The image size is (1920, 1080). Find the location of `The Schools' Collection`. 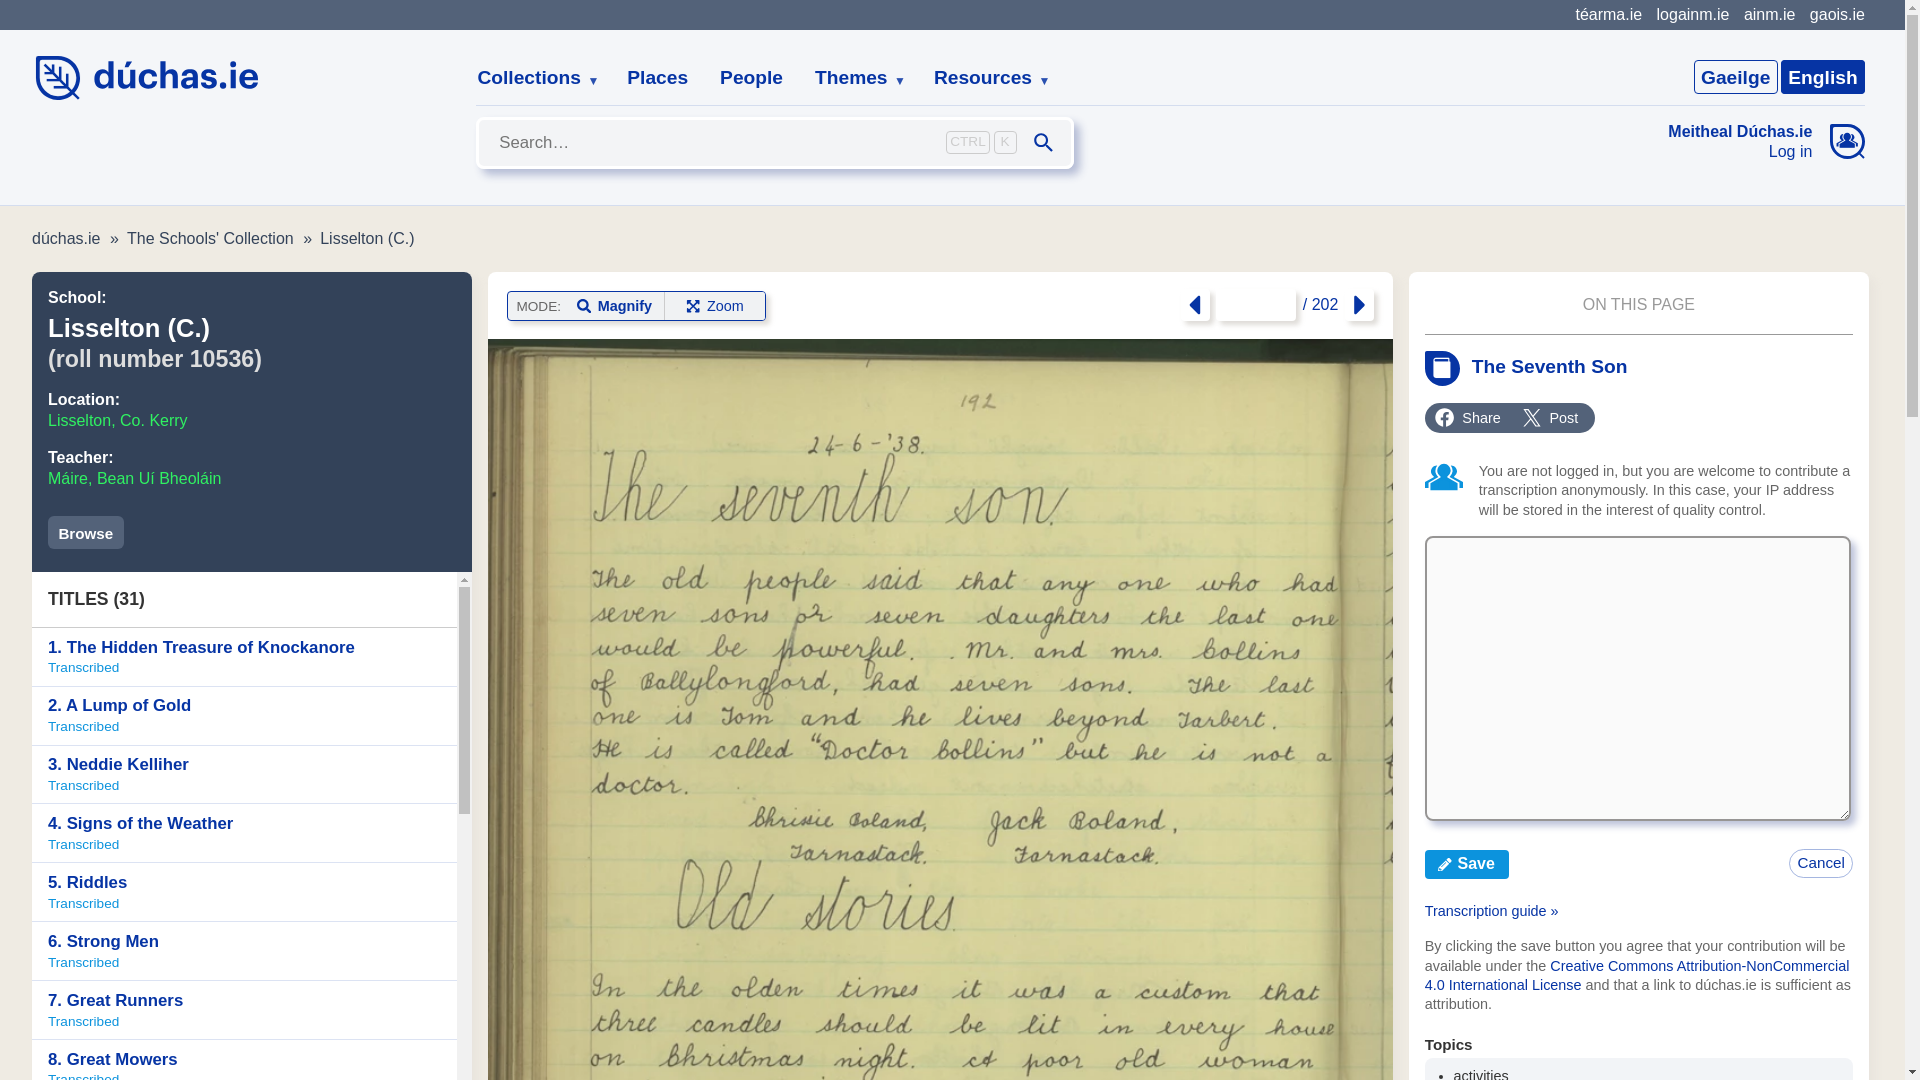

The Schools' Collection is located at coordinates (210, 238).